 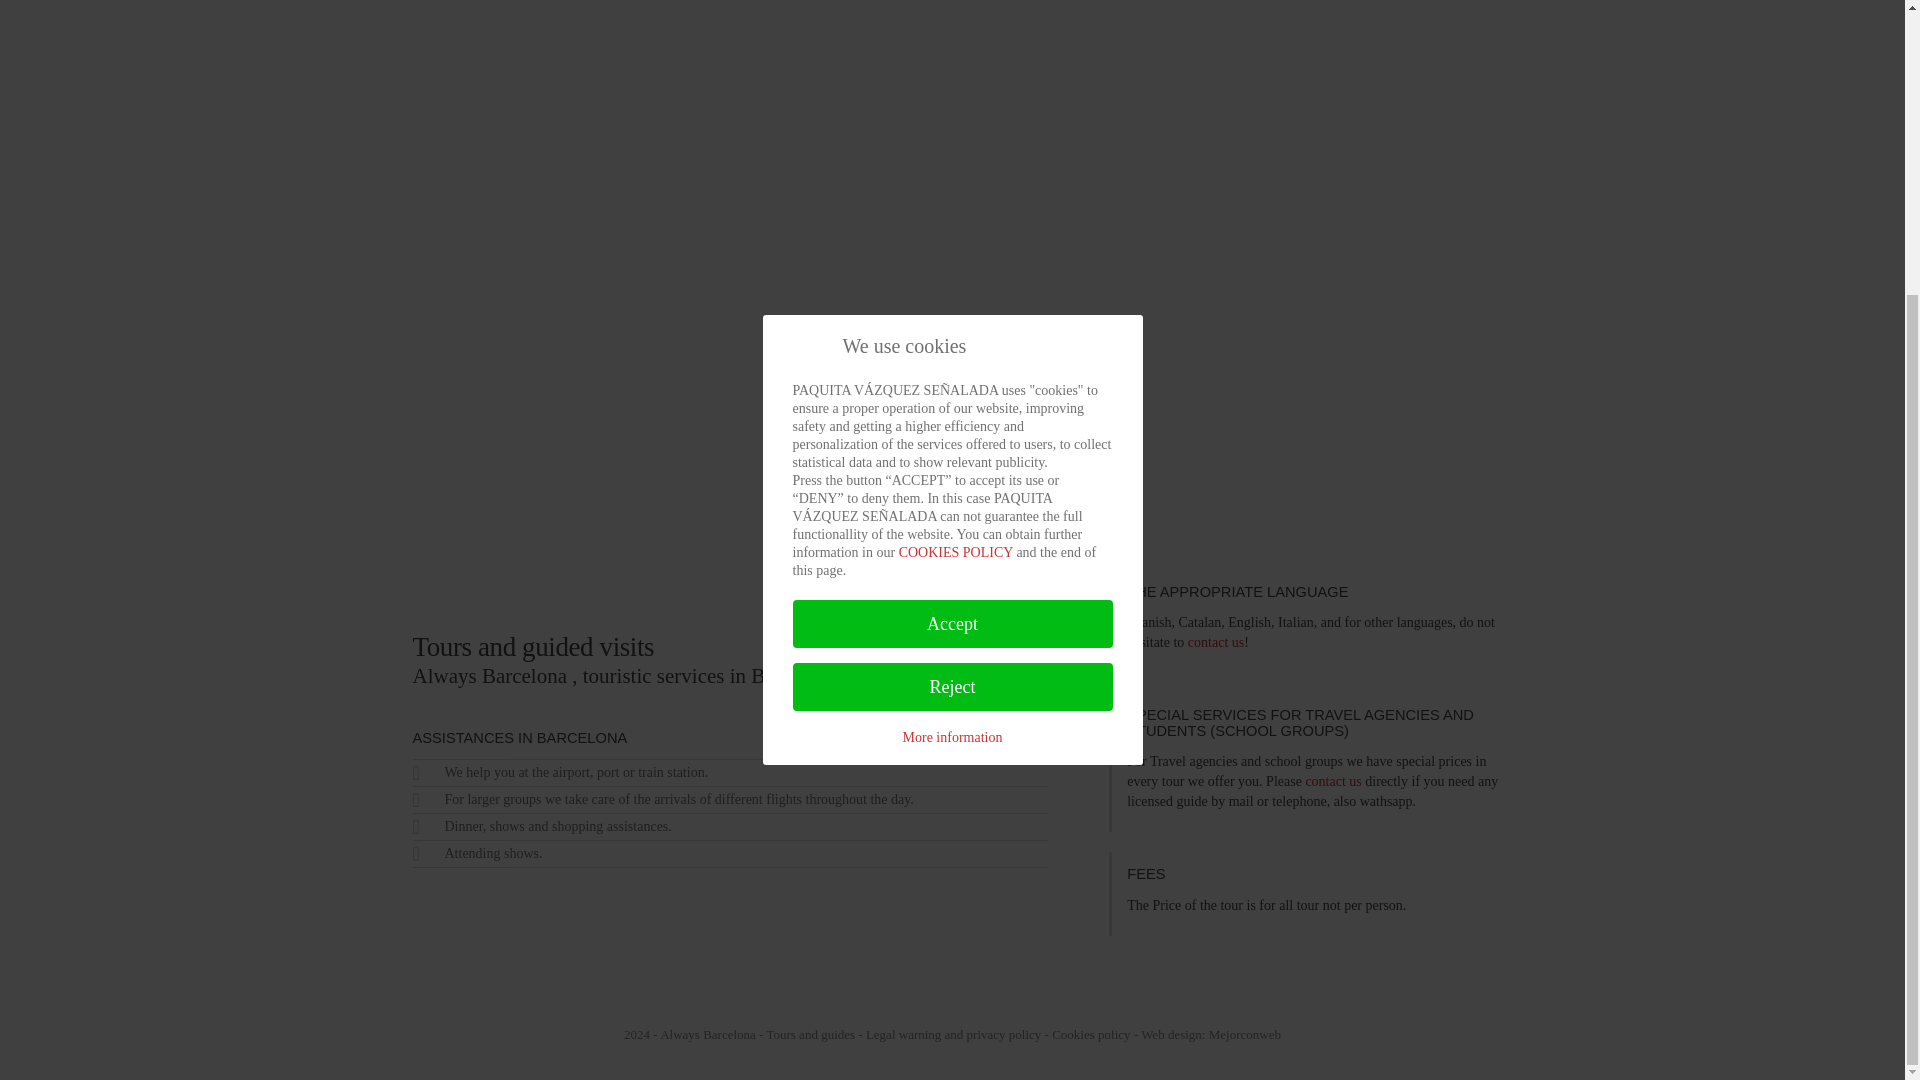 I want to click on Cookies policy, so click(x=1091, y=1034).